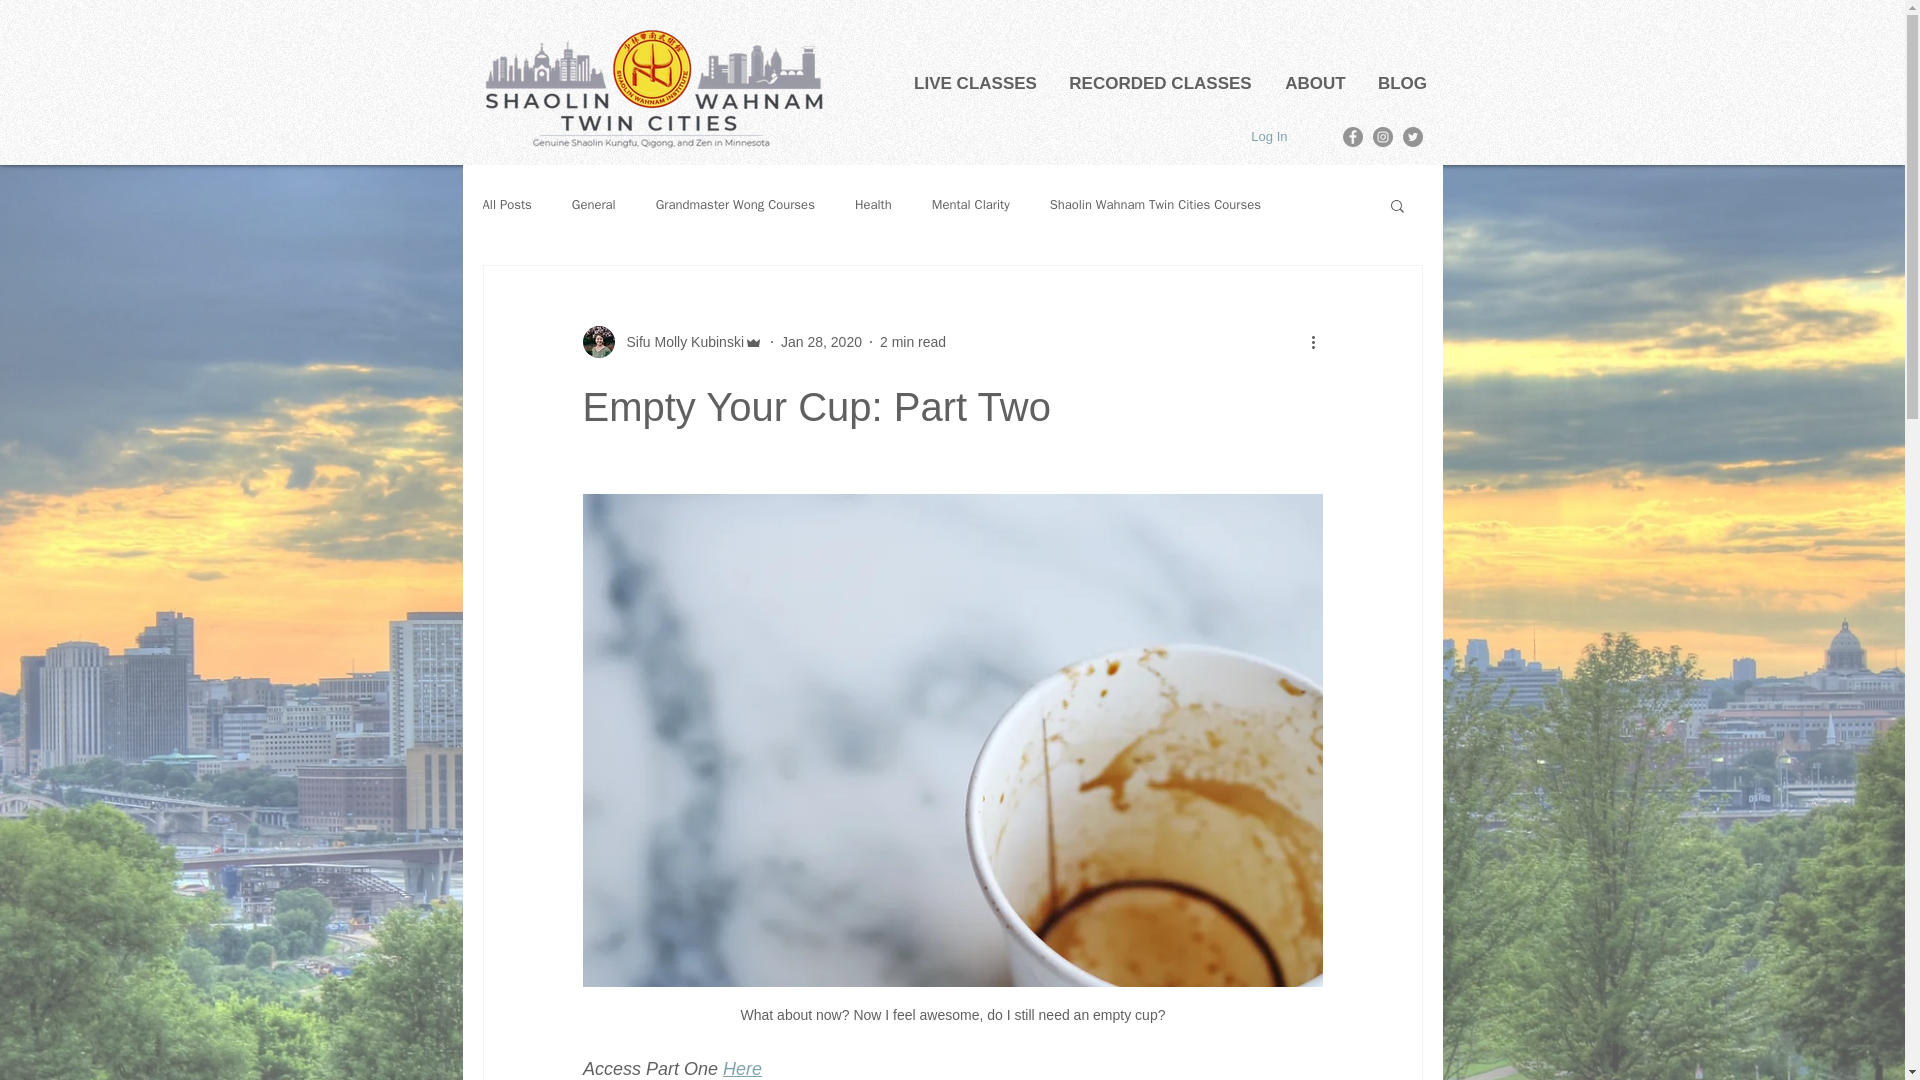  Describe the element at coordinates (672, 342) in the screenshot. I see `Sifu Molly Kubinski` at that location.